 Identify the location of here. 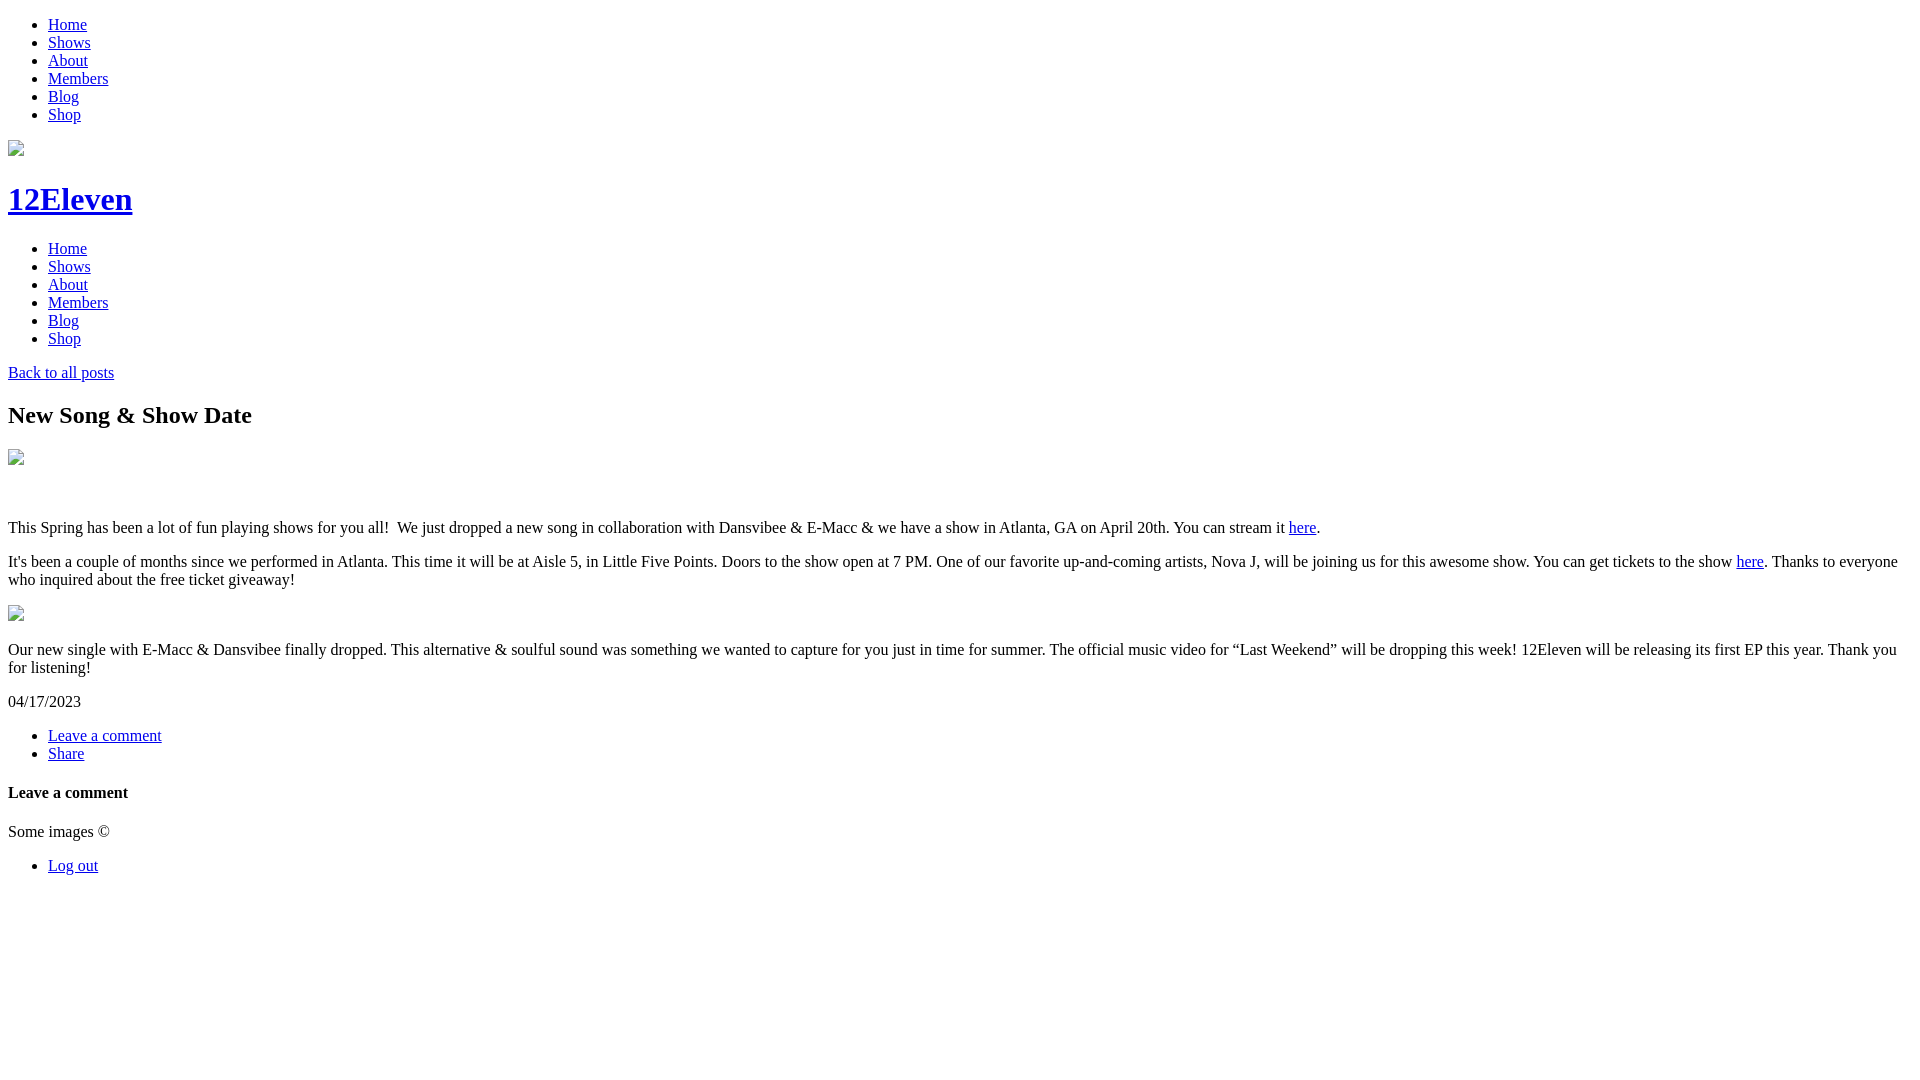
(1303, 528).